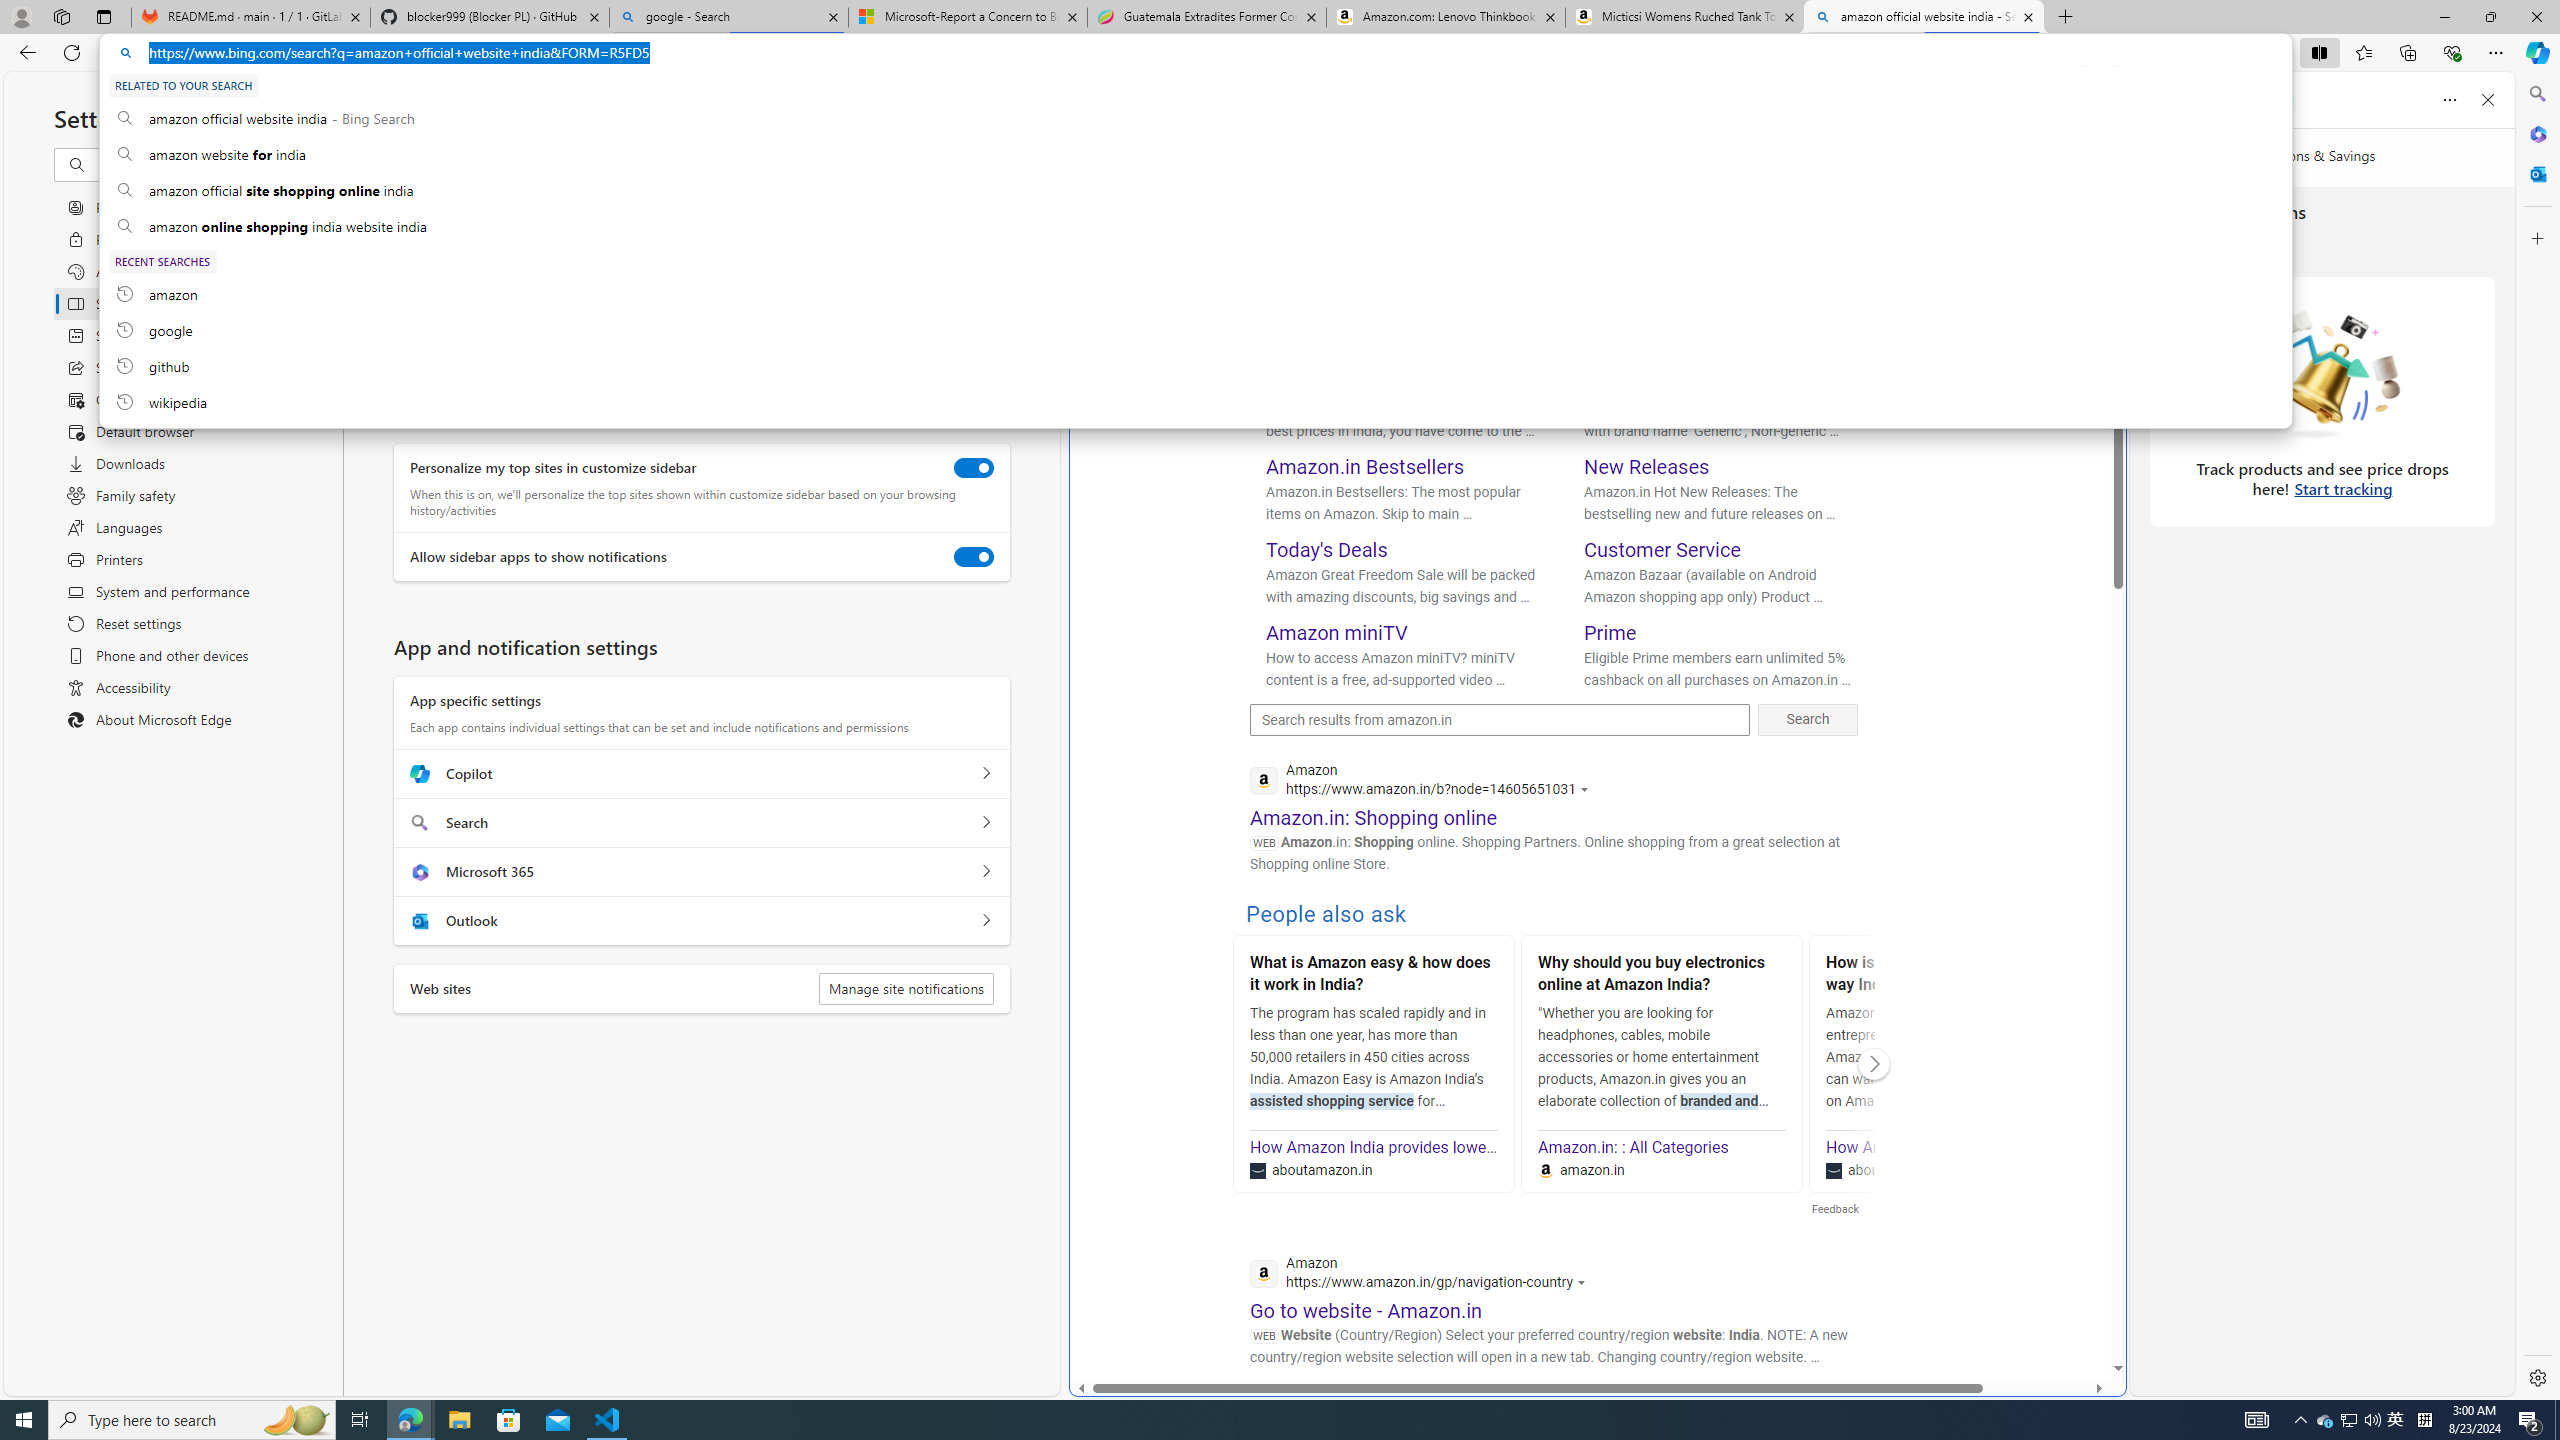 The height and width of the screenshot is (1440, 2560). What do you see at coordinates (1195, 402) in the screenshot?
I see `wikipedia, recent searches from history` at bounding box center [1195, 402].